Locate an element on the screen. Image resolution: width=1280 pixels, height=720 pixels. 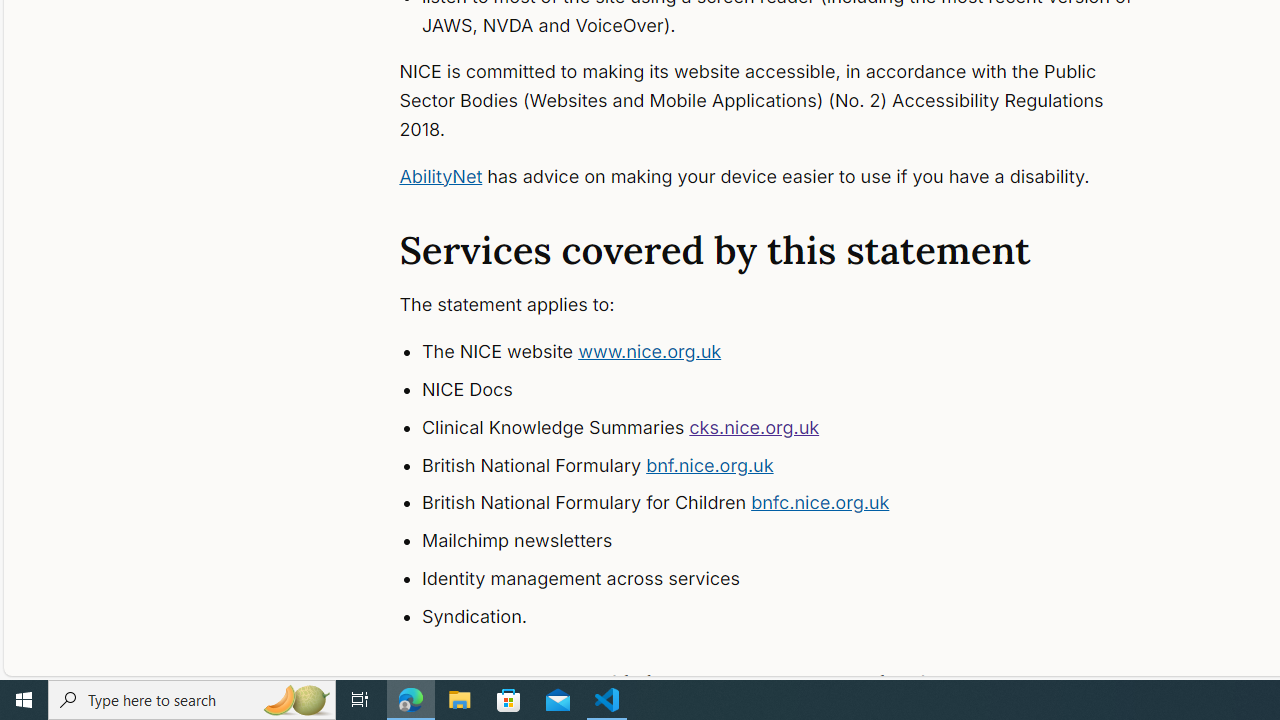
Identity management across services is located at coordinates (796, 578).